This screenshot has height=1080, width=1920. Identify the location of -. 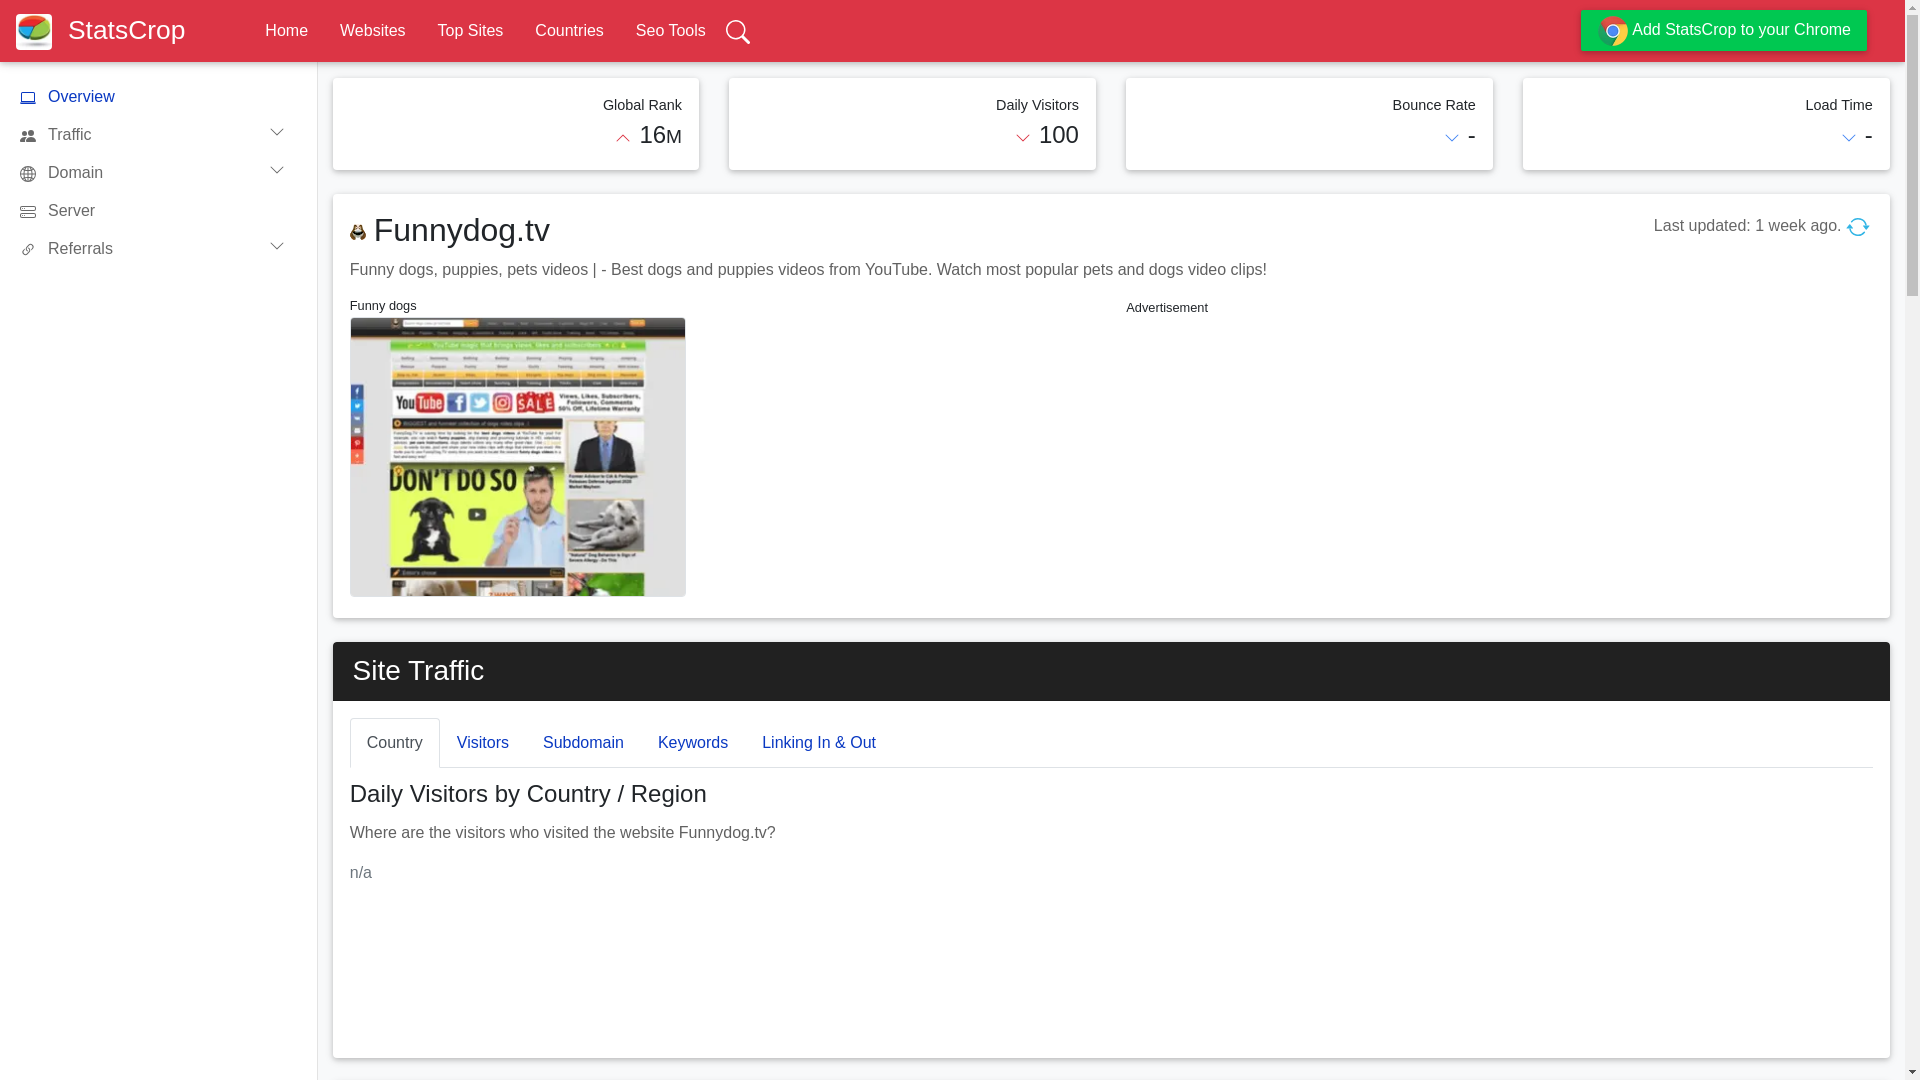
(1868, 134).